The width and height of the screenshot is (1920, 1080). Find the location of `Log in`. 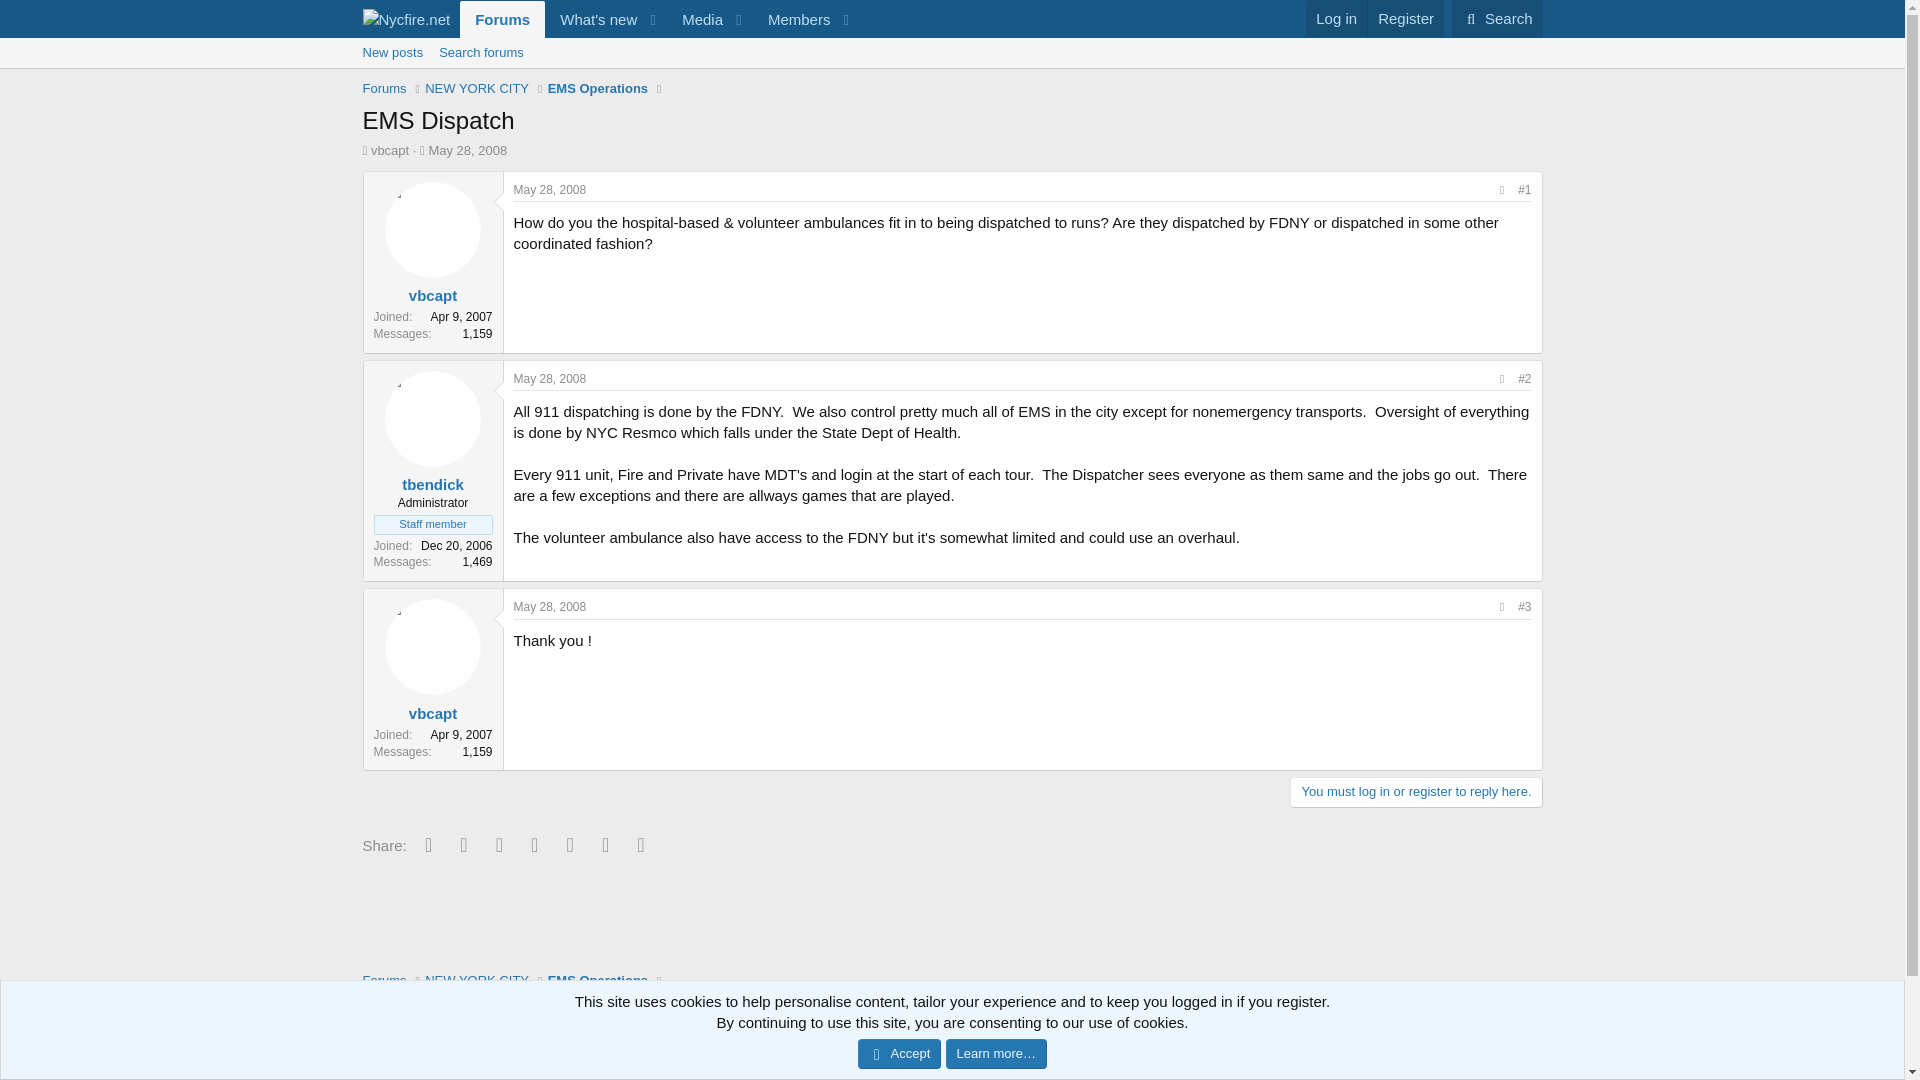

Log in is located at coordinates (502, 19).